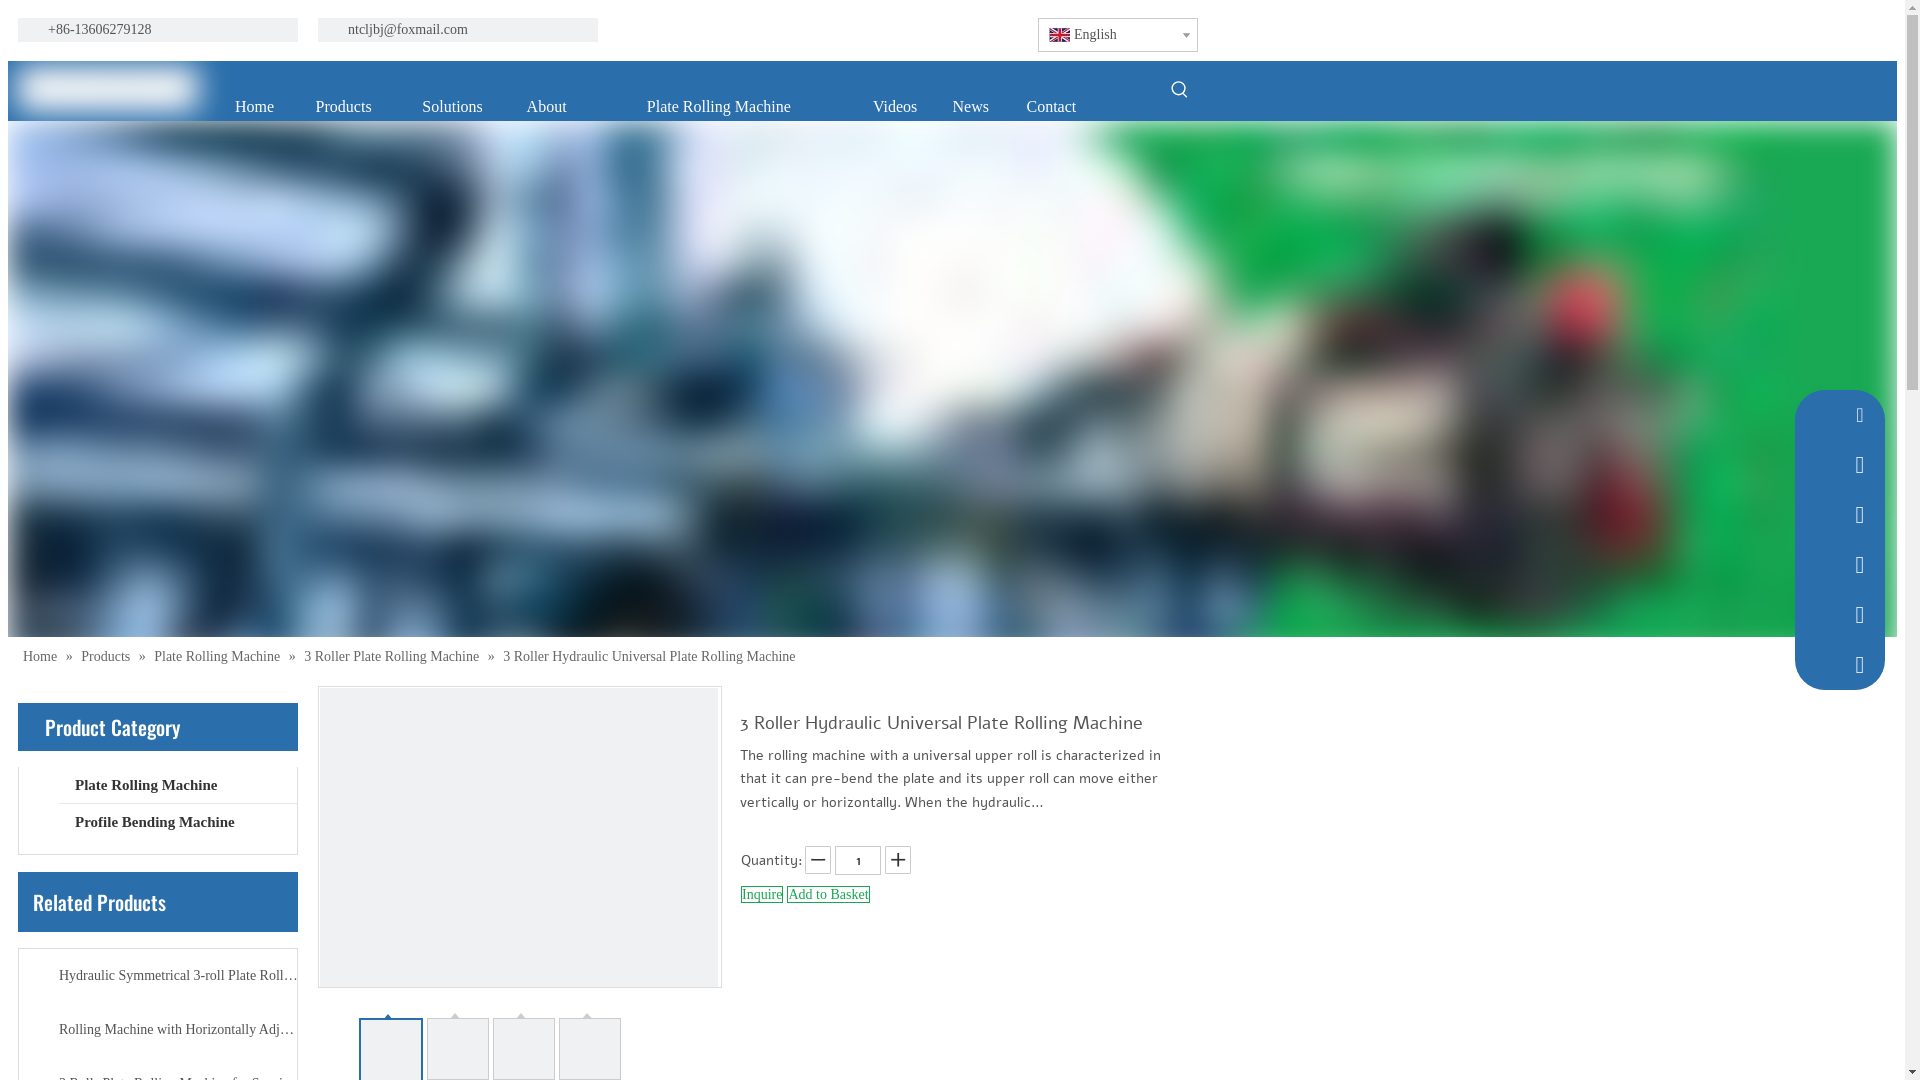 Image resolution: width=1920 pixels, height=1080 pixels. What do you see at coordinates (178, 785) in the screenshot?
I see `Plate Rolling Machine` at bounding box center [178, 785].